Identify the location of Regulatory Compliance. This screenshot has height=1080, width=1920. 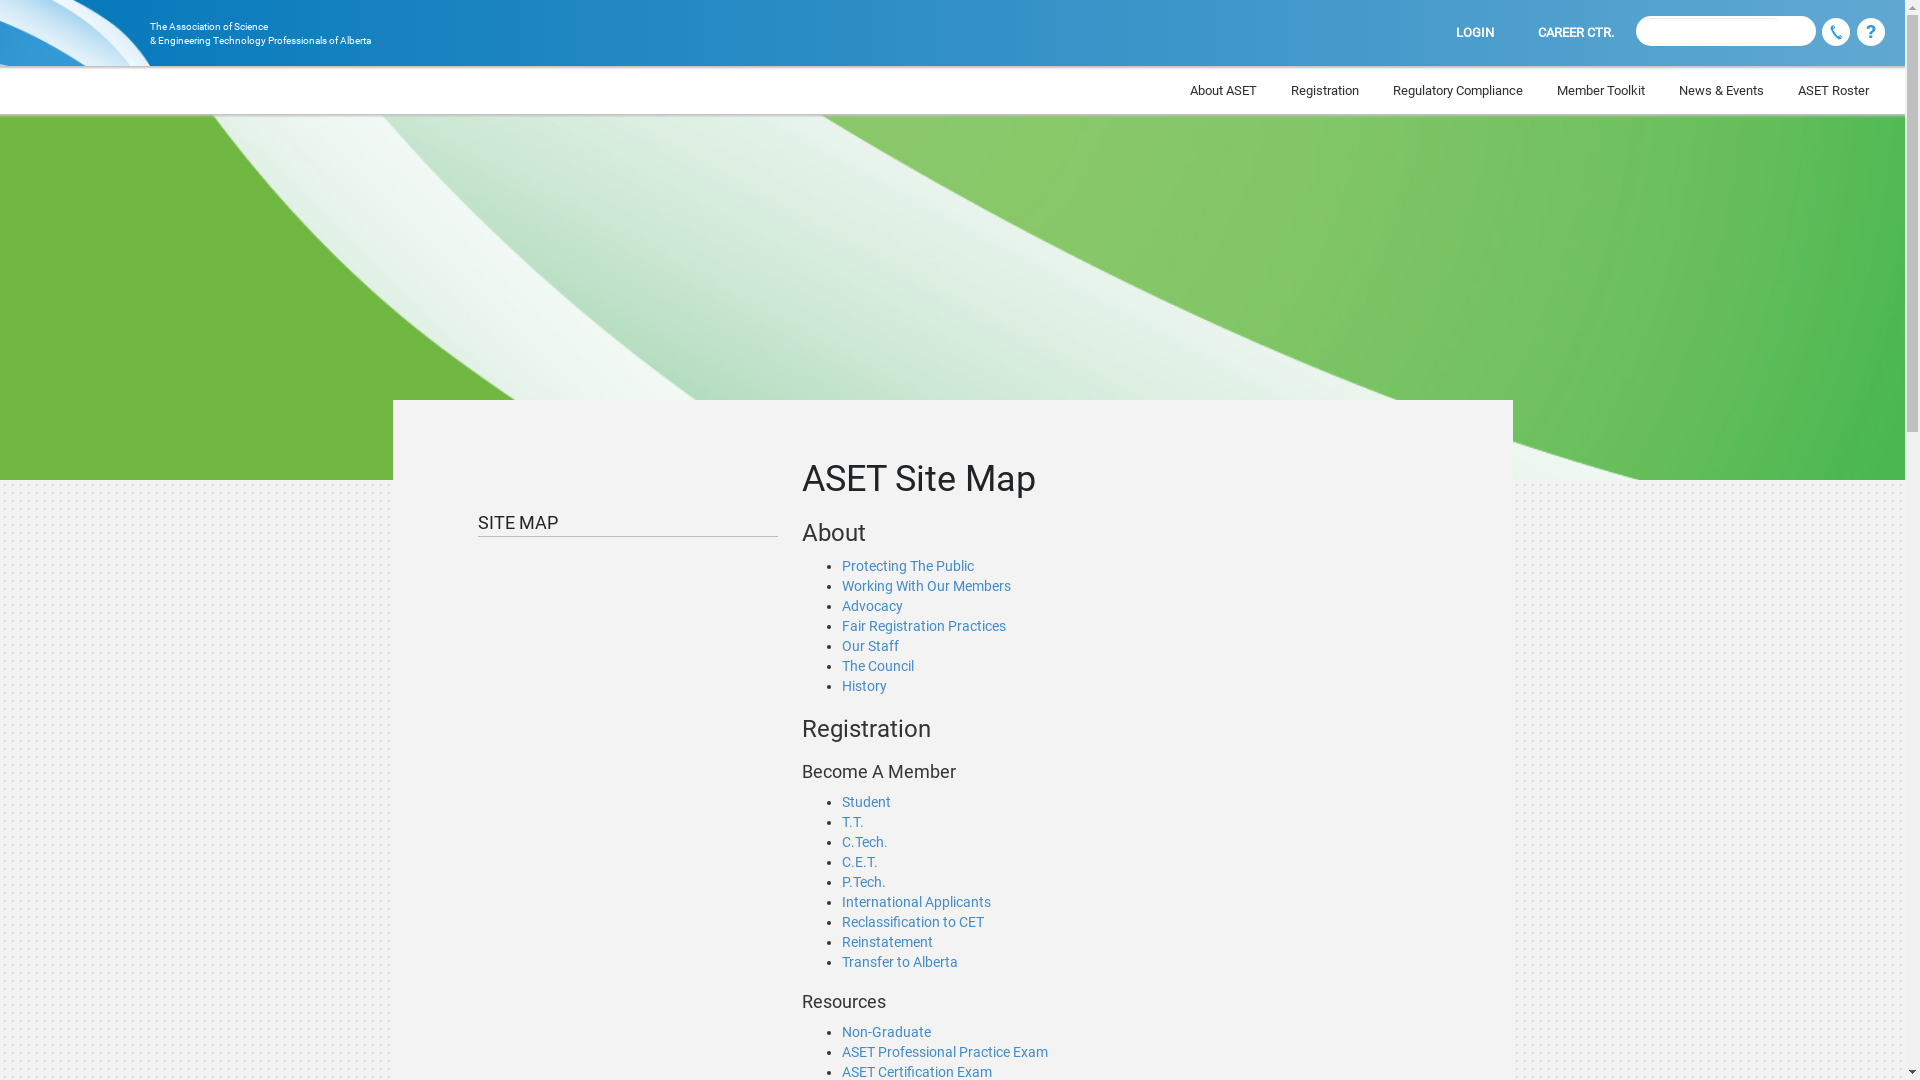
(1458, 91).